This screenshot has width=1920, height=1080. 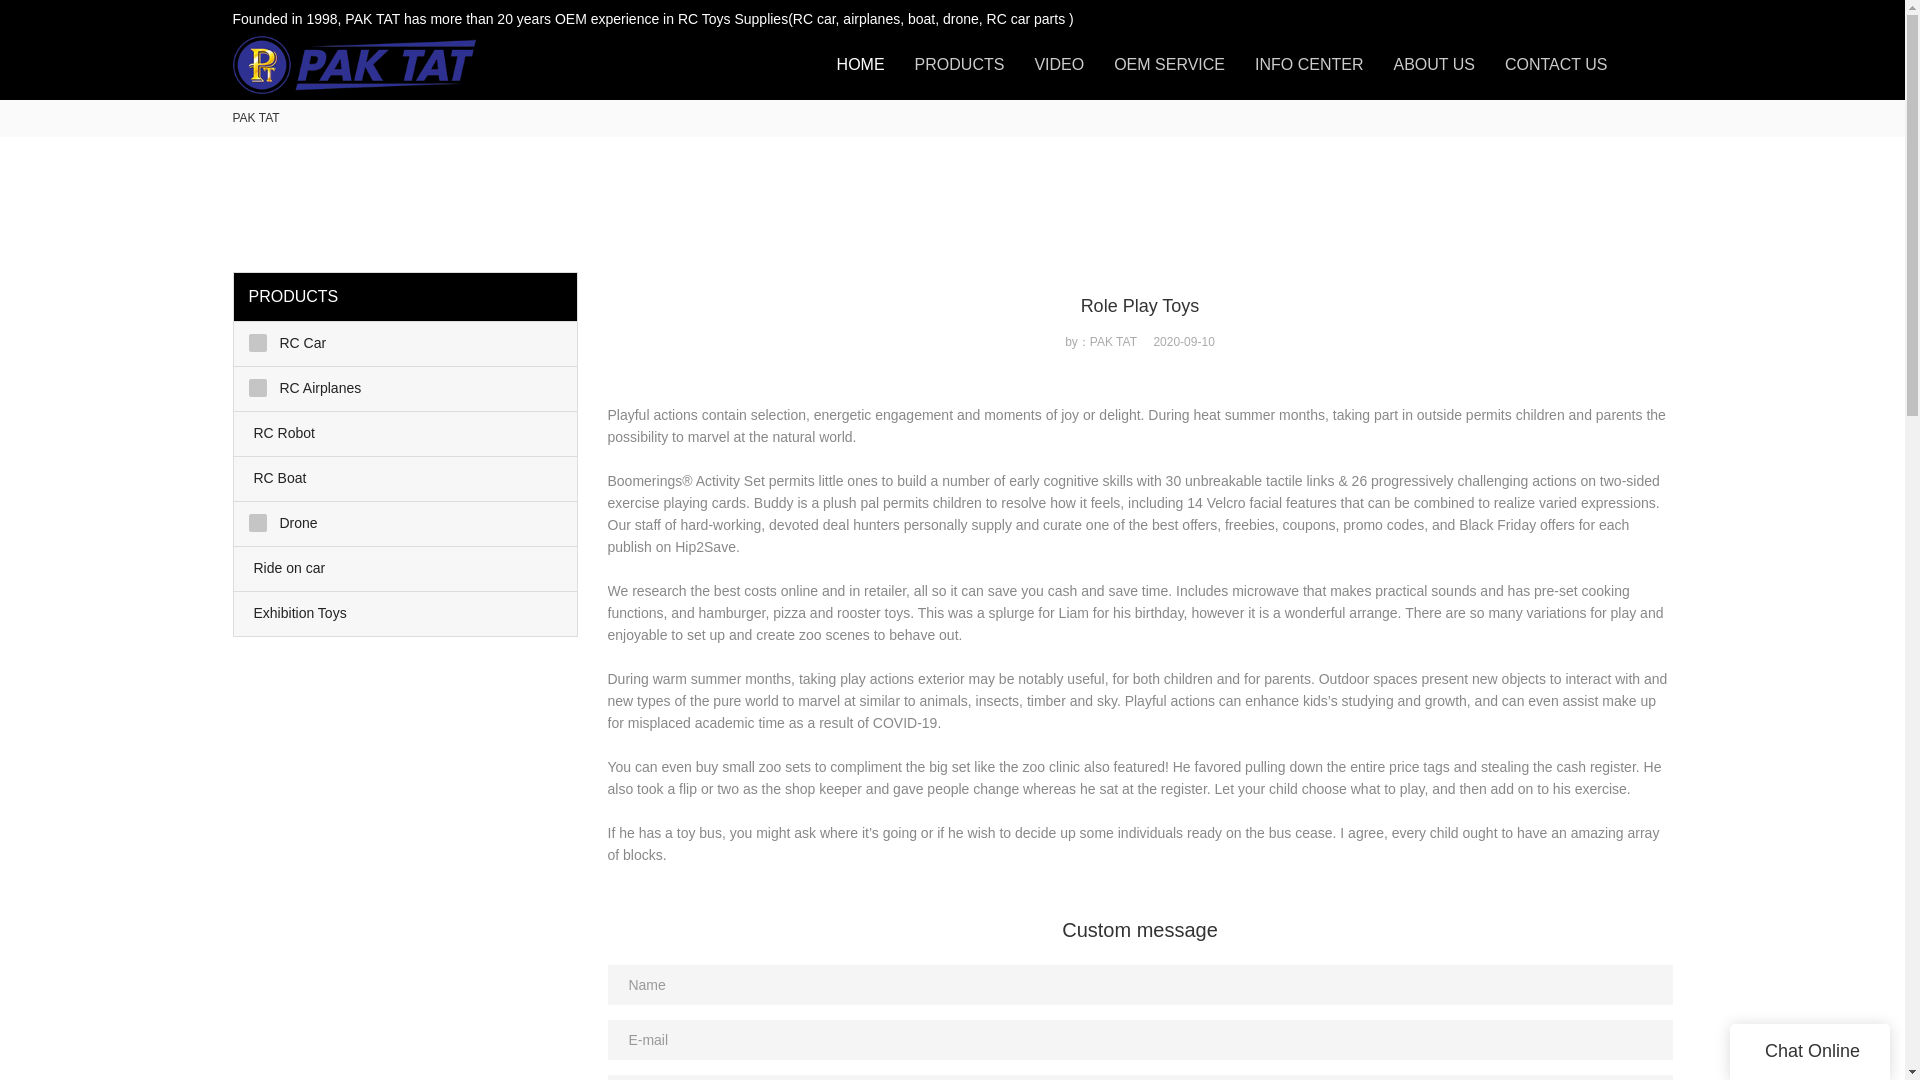 I want to click on PAK TAT, so click(x=255, y=118).